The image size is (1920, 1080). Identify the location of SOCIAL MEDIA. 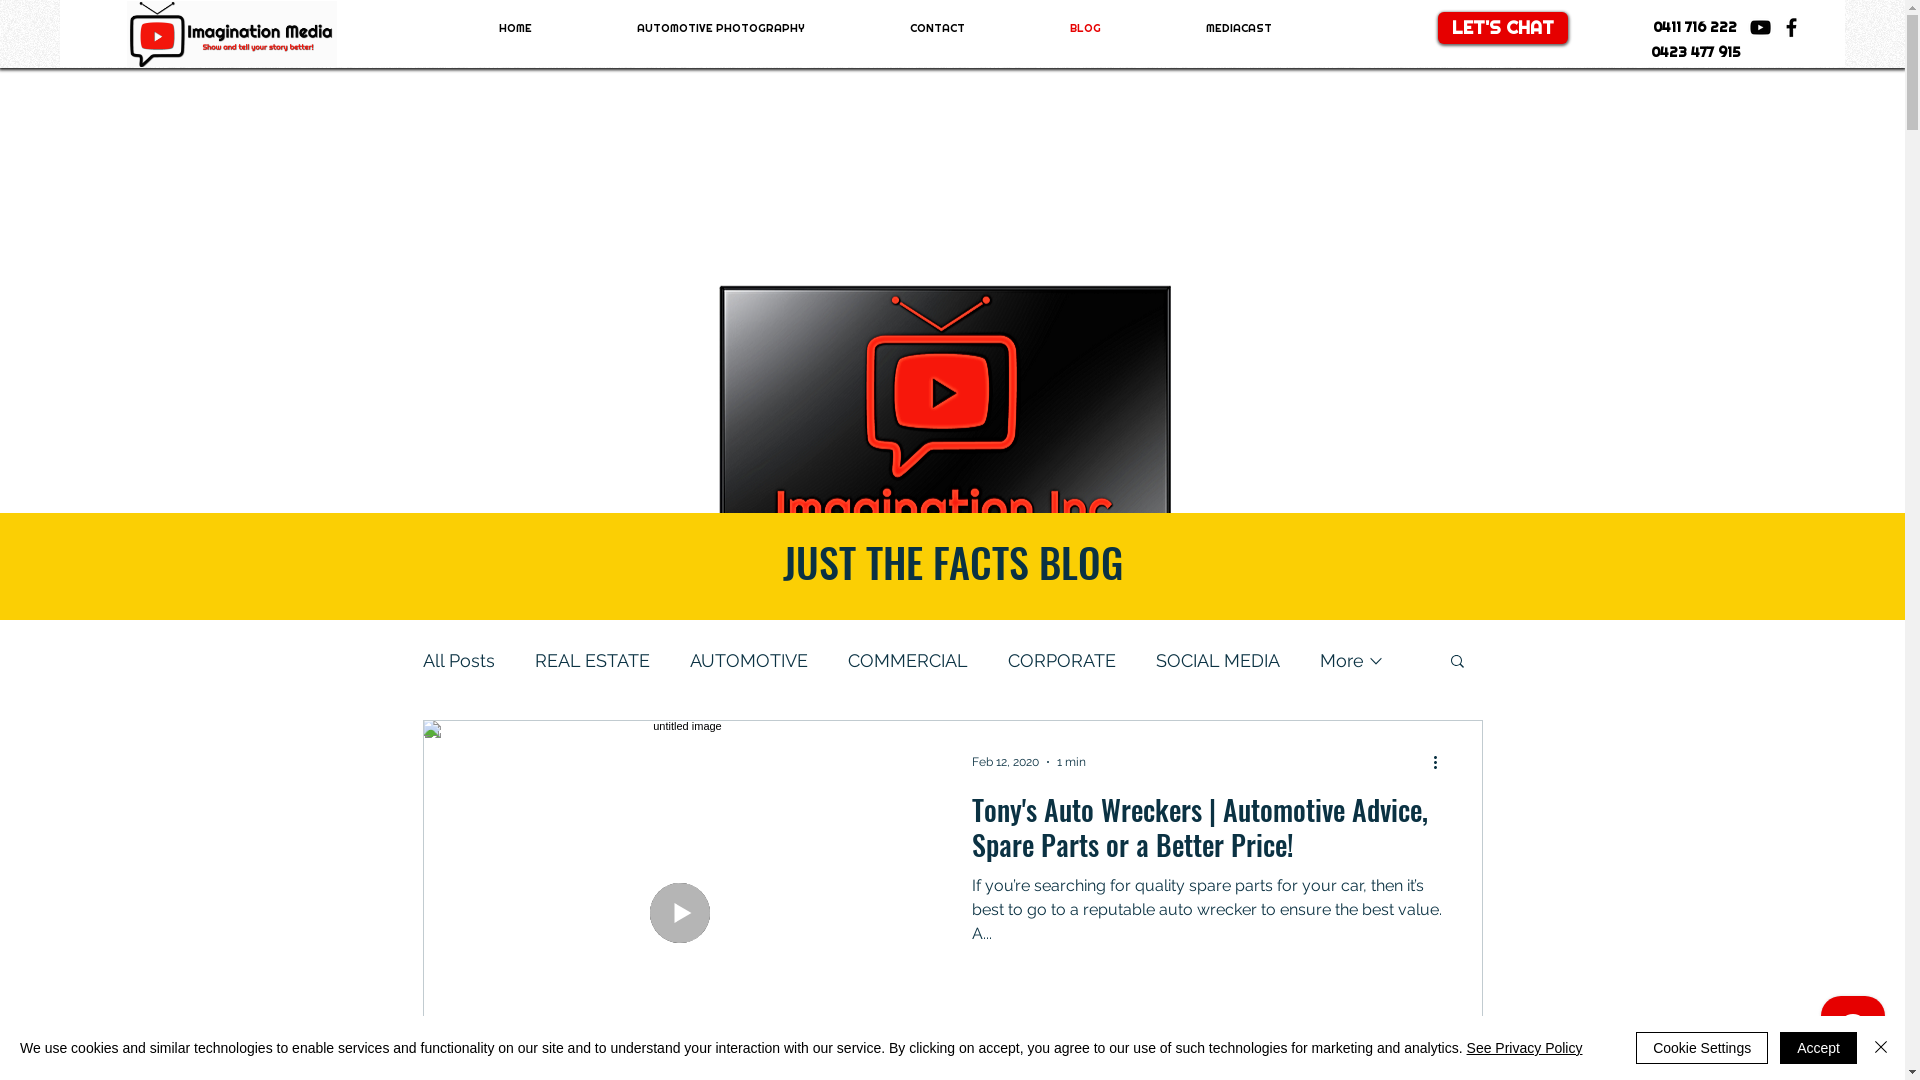
(1218, 660).